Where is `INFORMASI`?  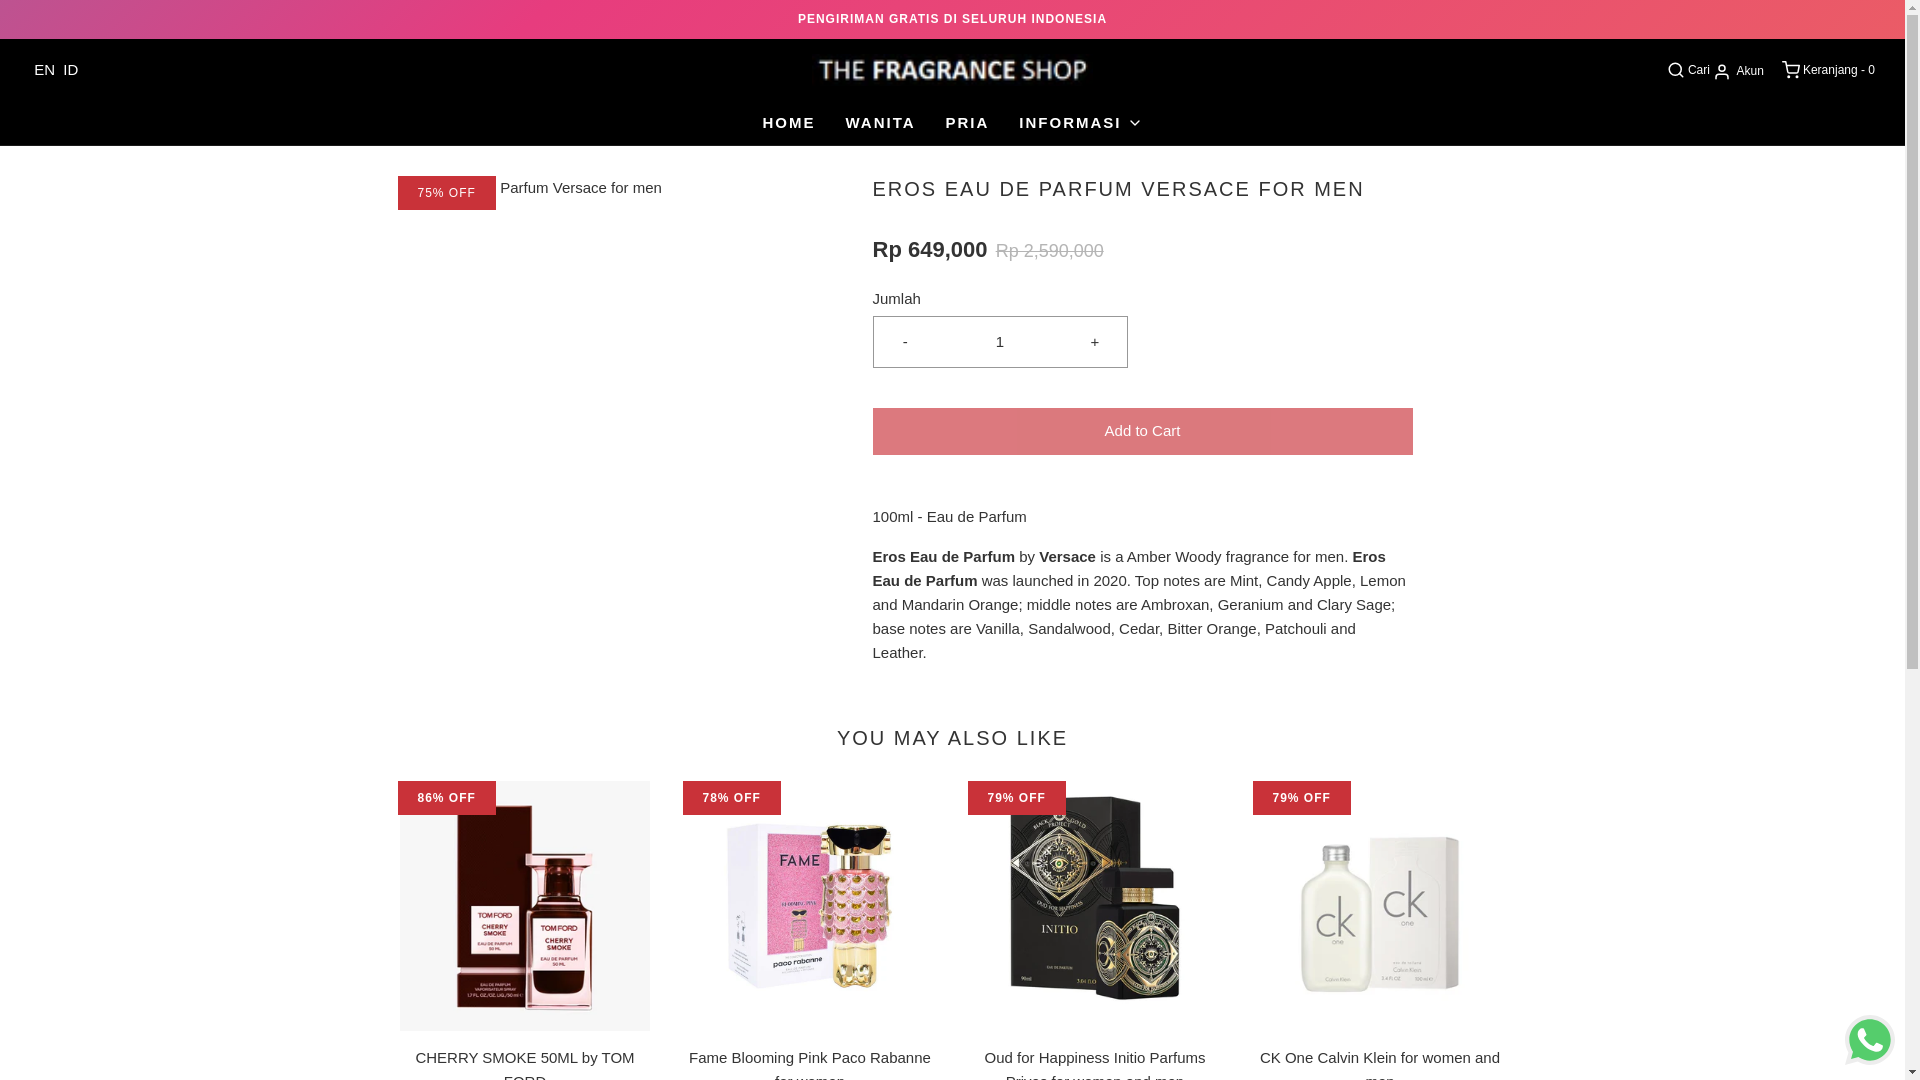
INFORMASI is located at coordinates (1080, 122).